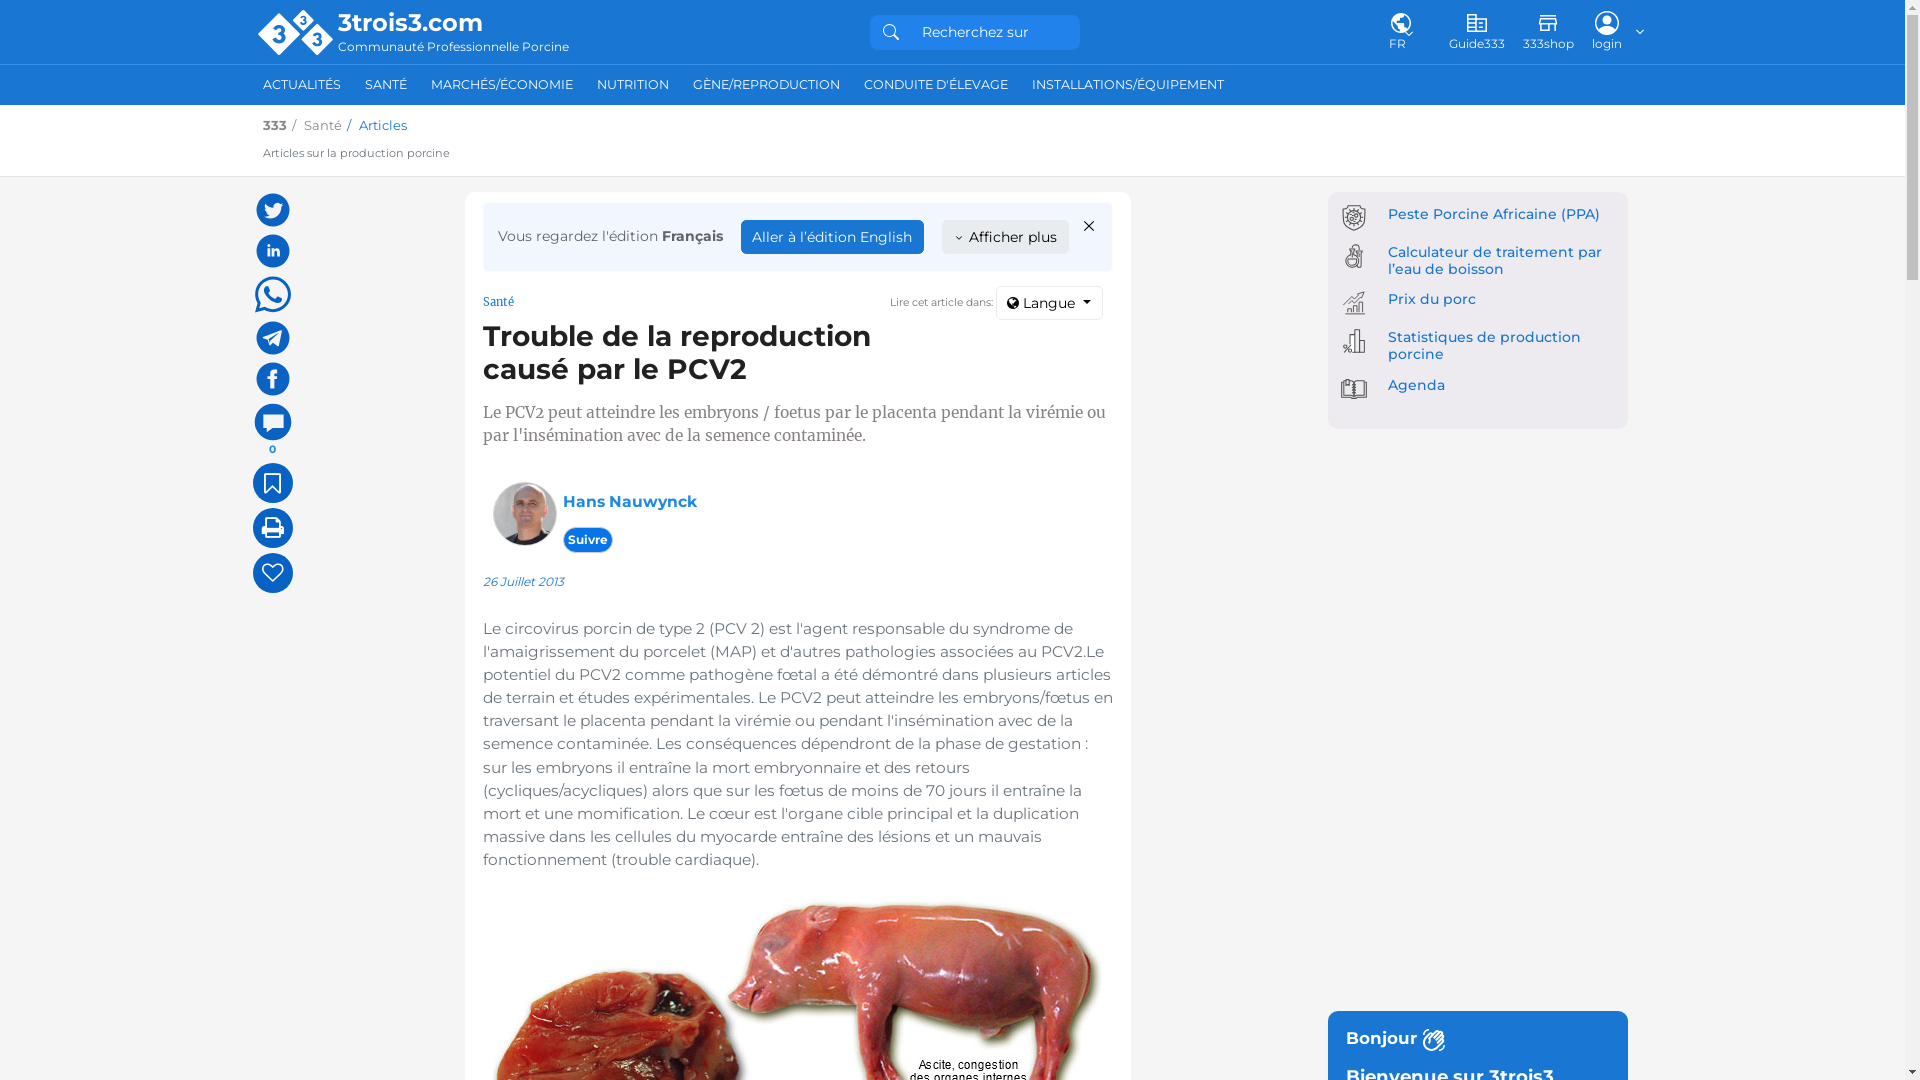  What do you see at coordinates (272, 483) in the screenshot?
I see `Ajouter aux Favoris` at bounding box center [272, 483].